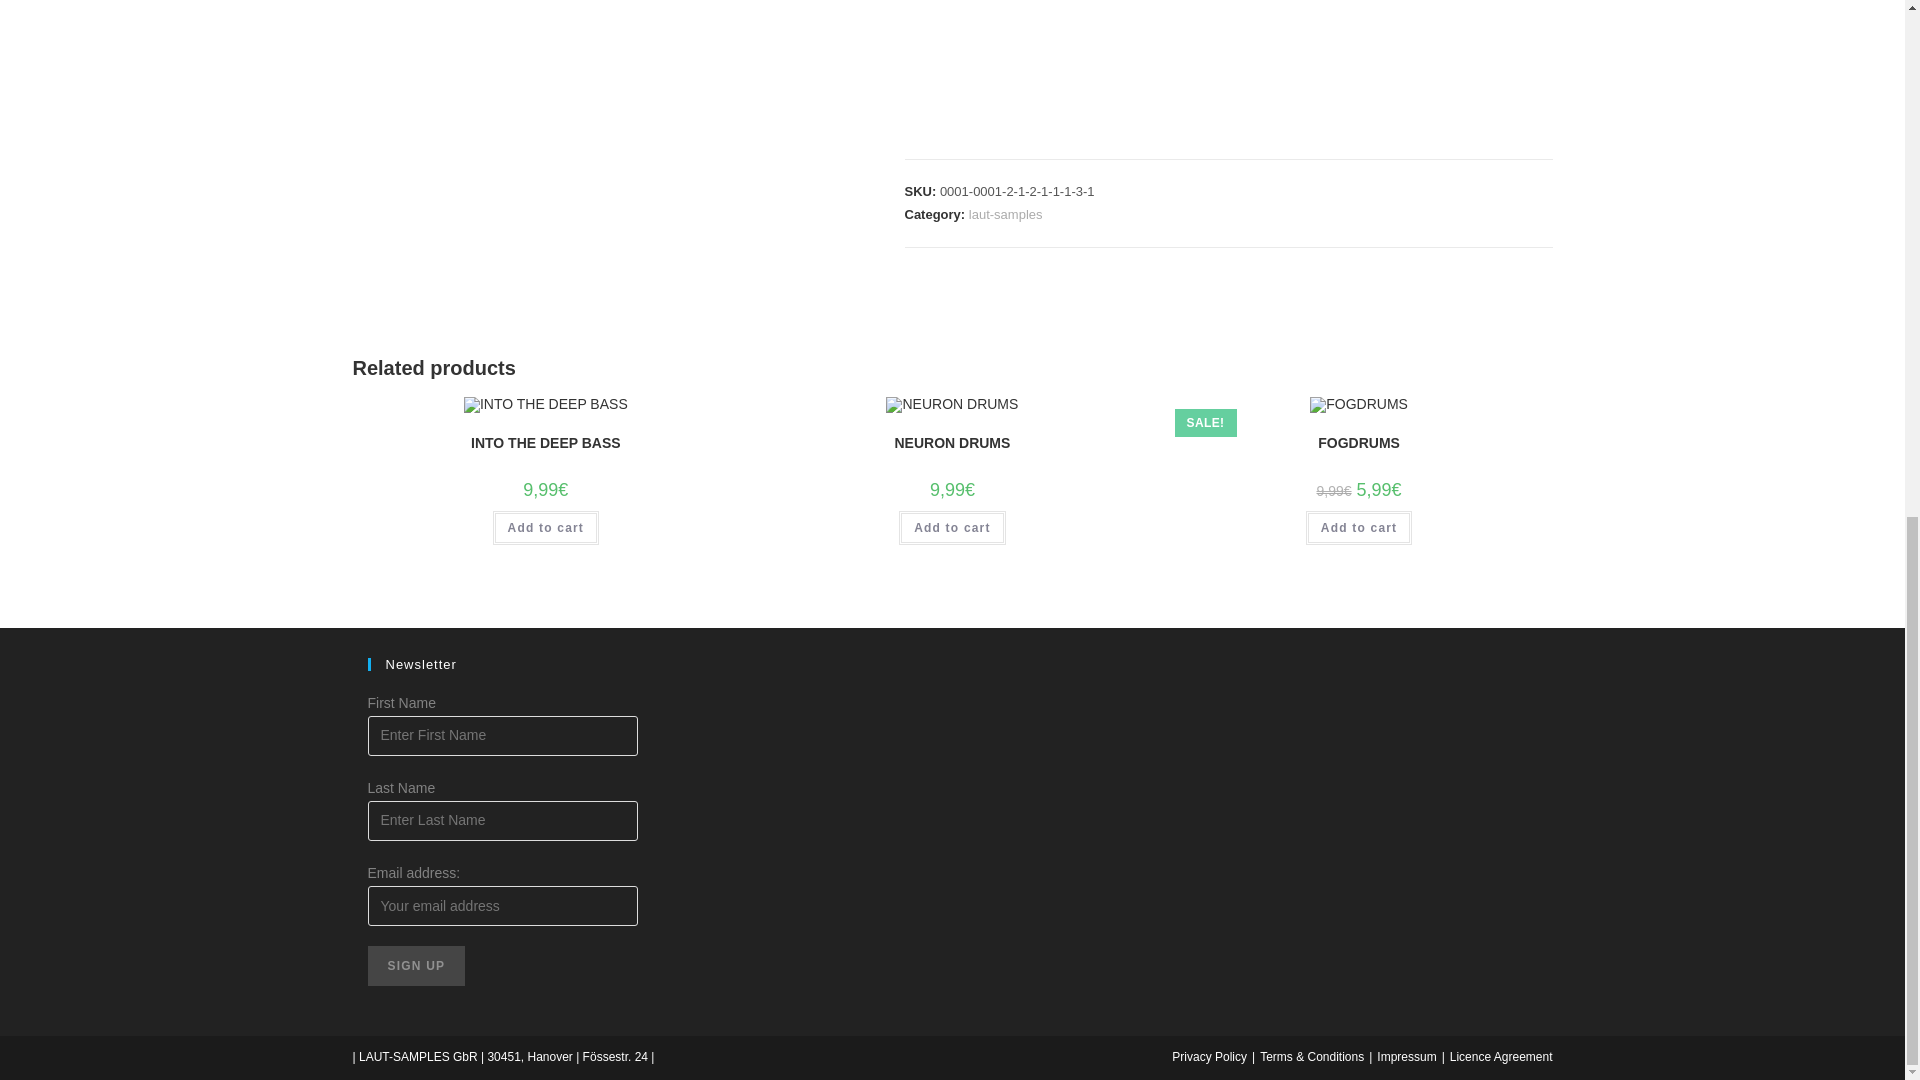  I want to click on Add to cart, so click(952, 528).